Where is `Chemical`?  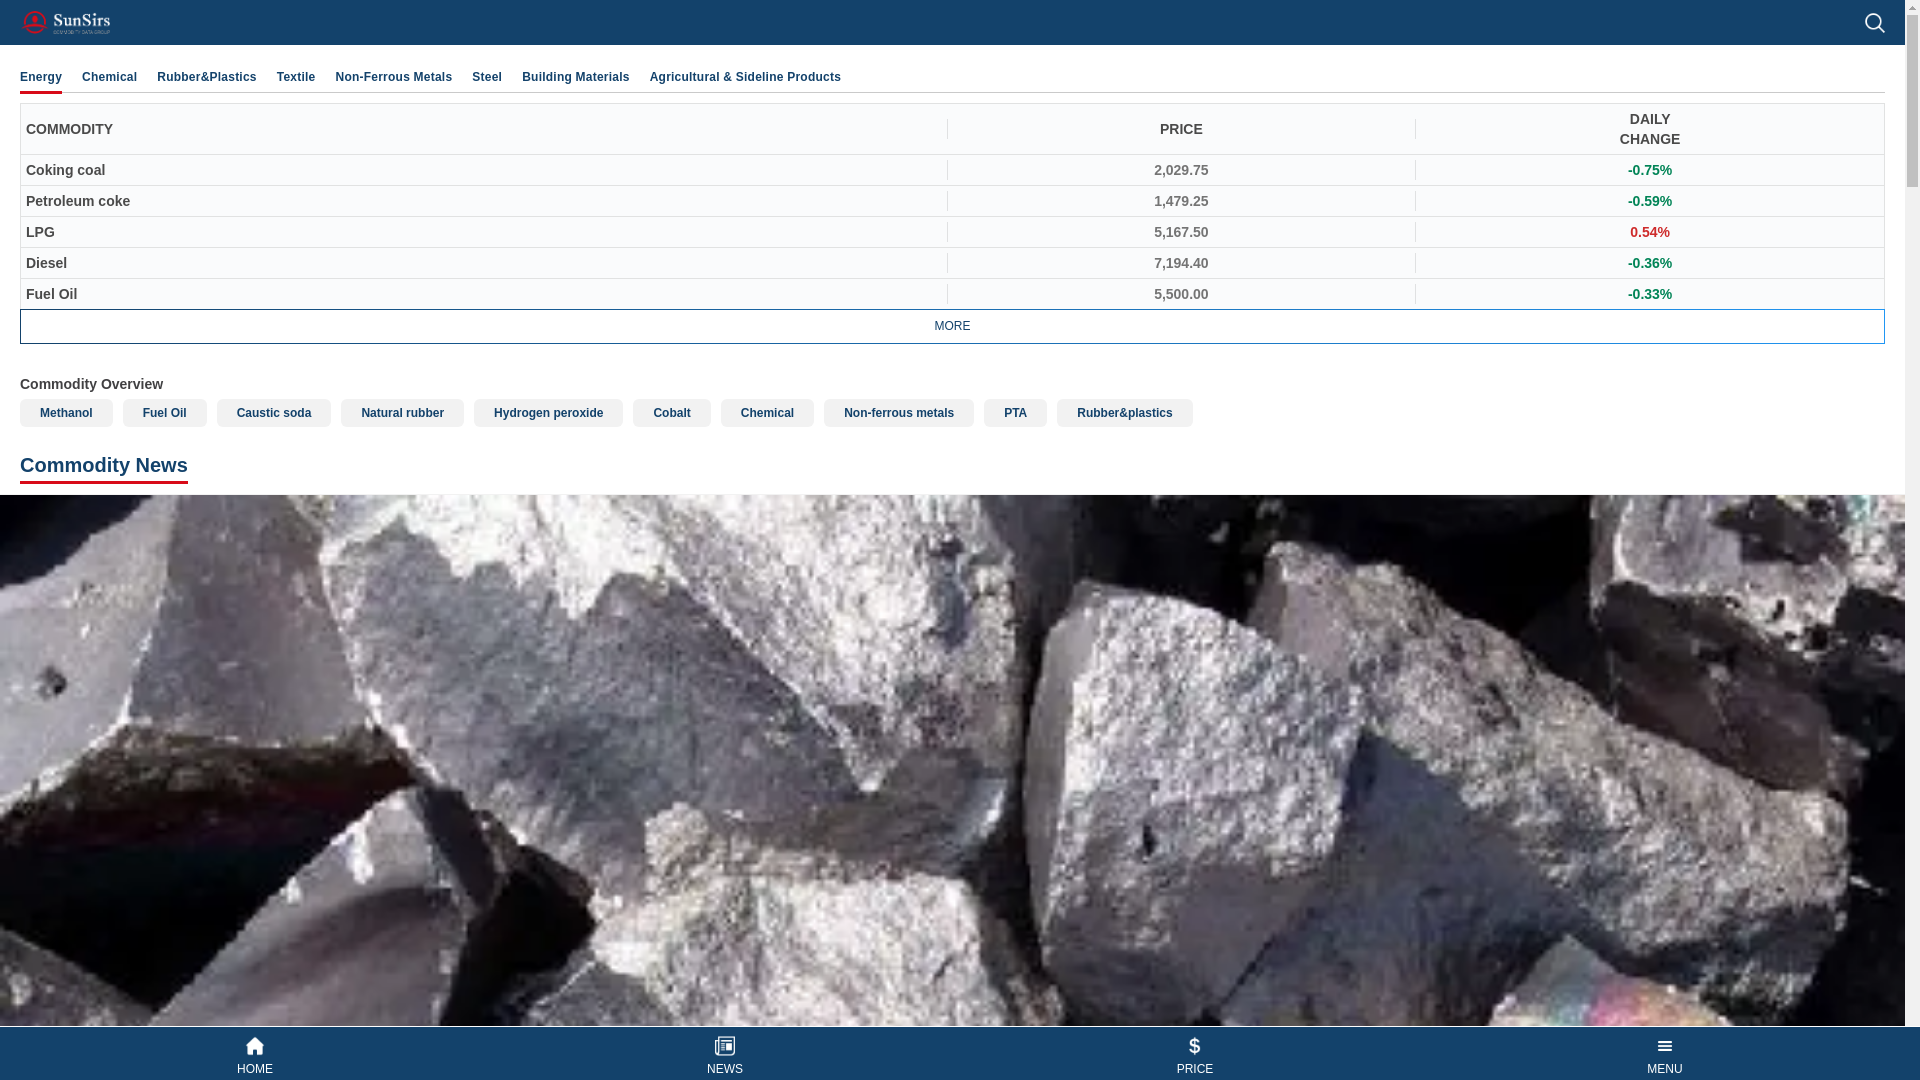
Chemical is located at coordinates (109, 76).